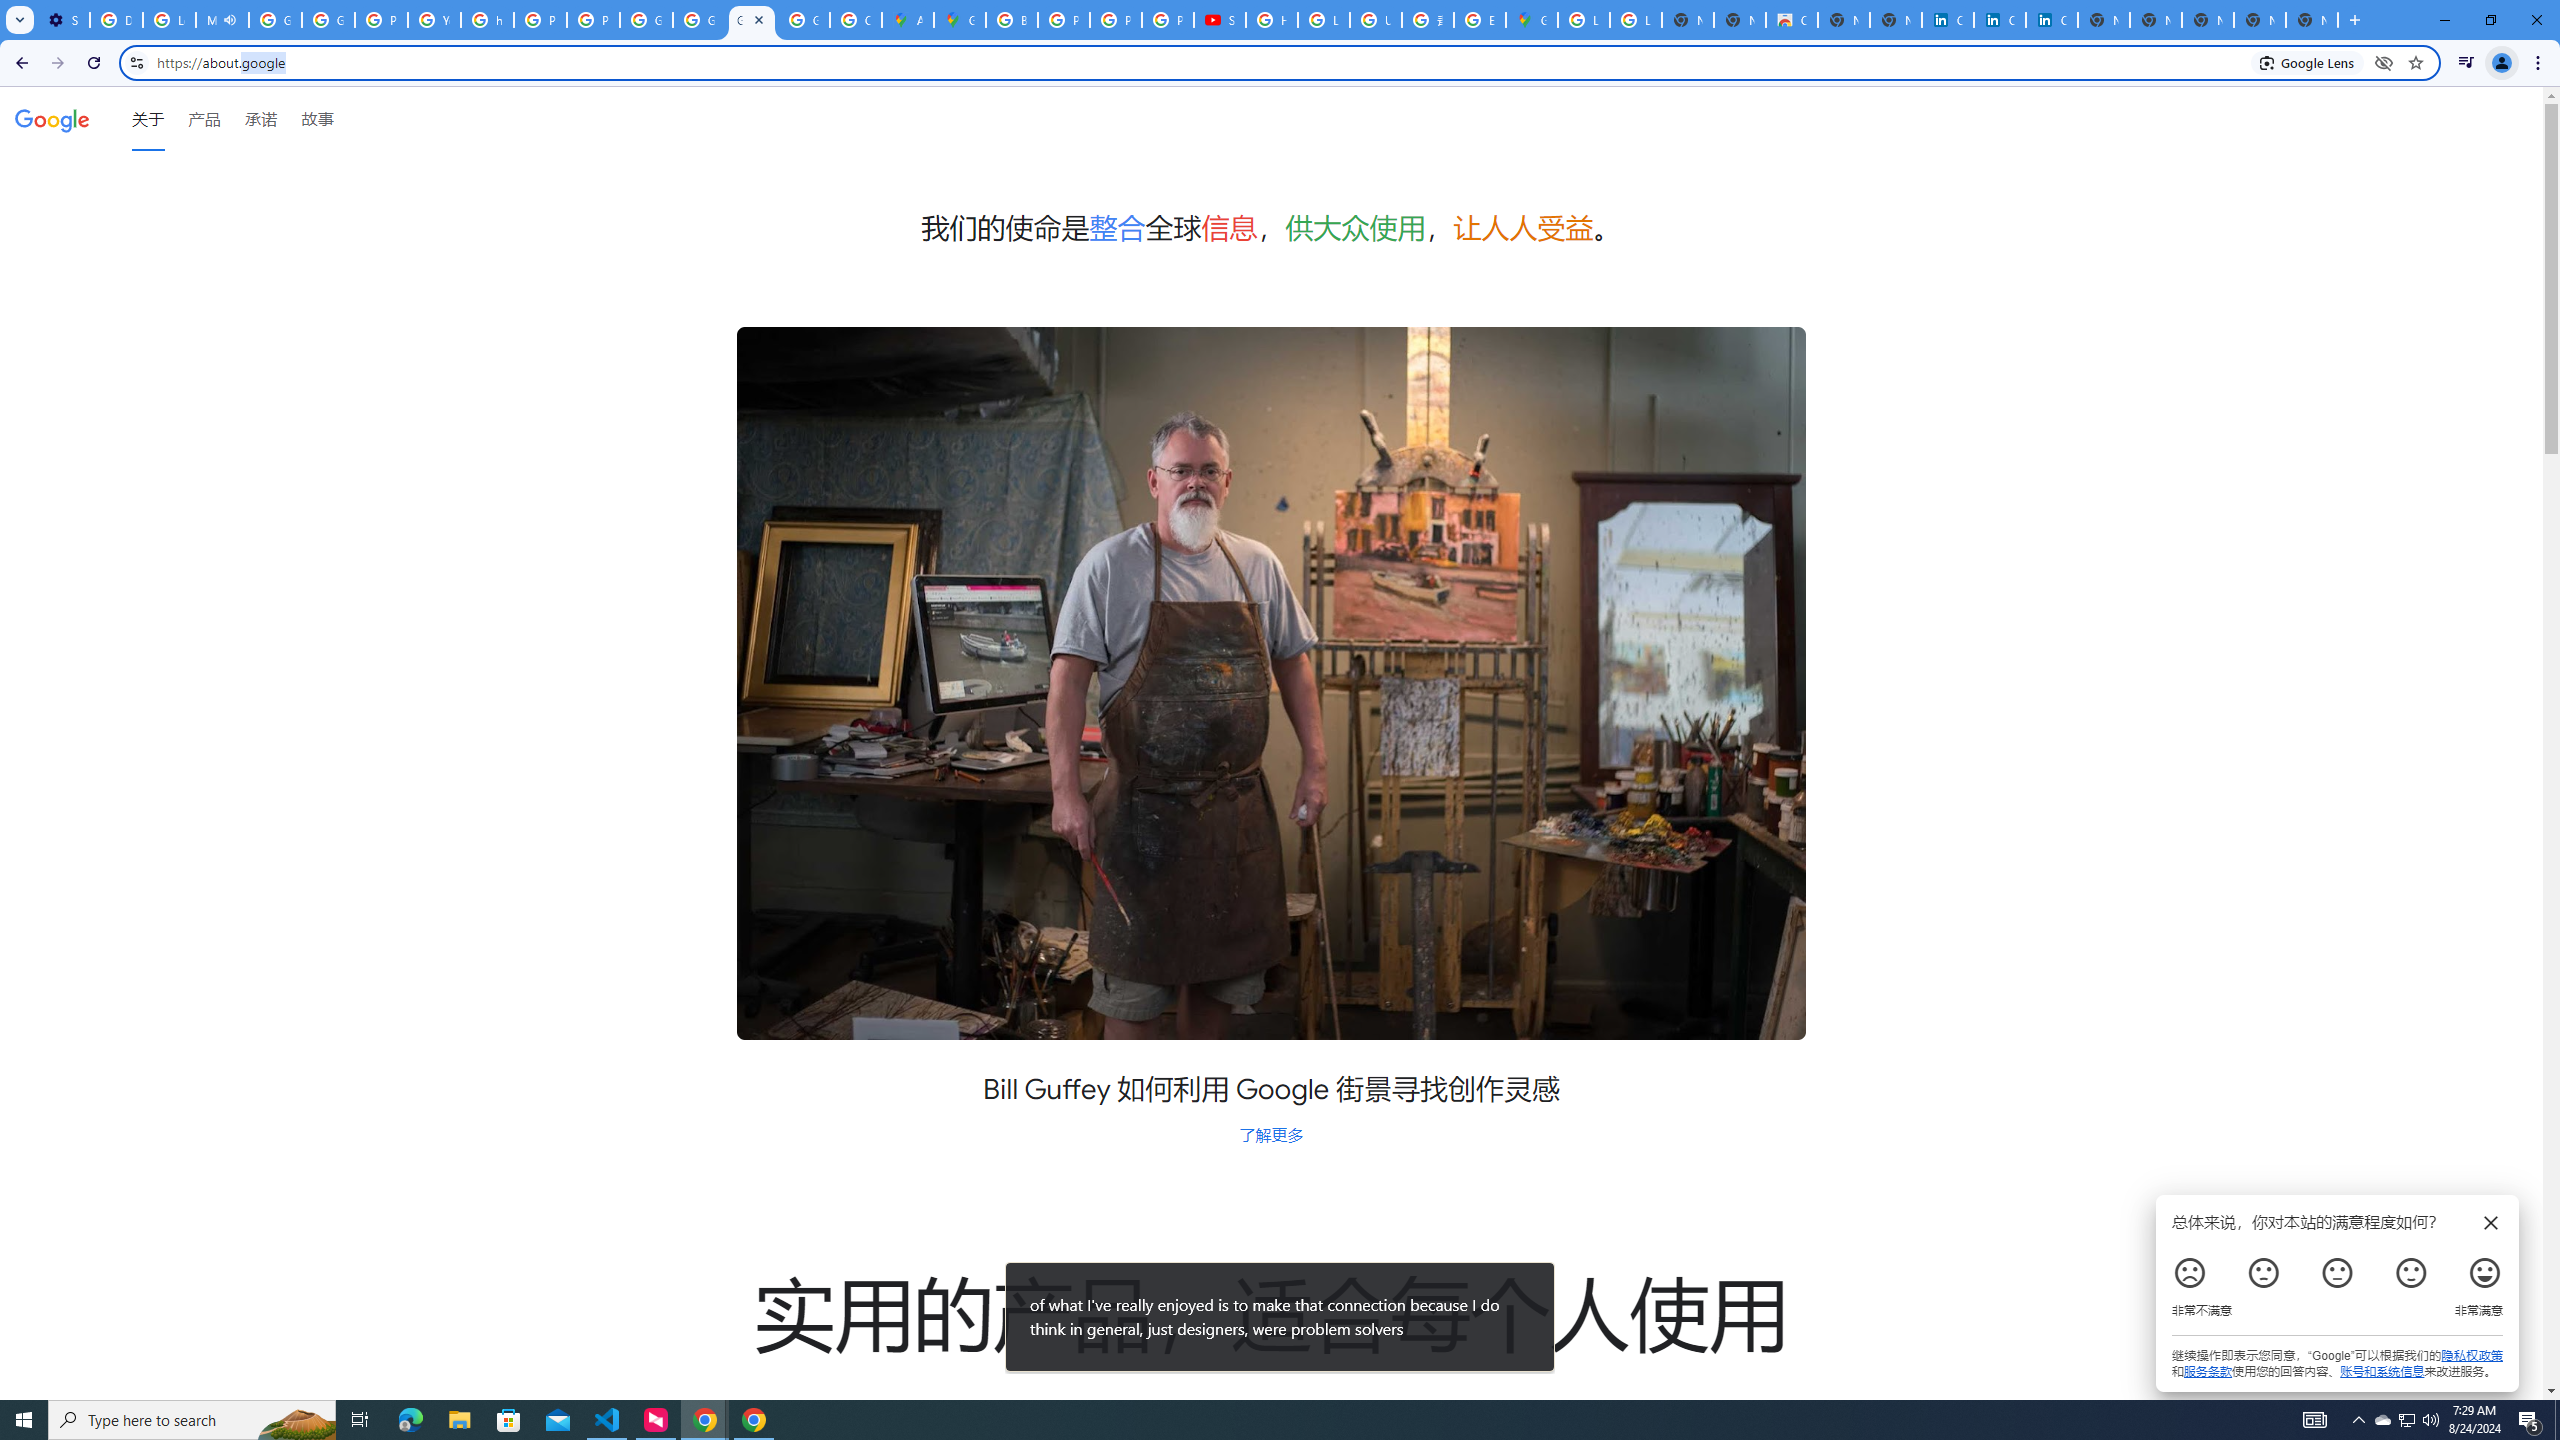 The width and height of the screenshot is (2560, 1440). What do you see at coordinates (435, 20) in the screenshot?
I see `YouTube` at bounding box center [435, 20].